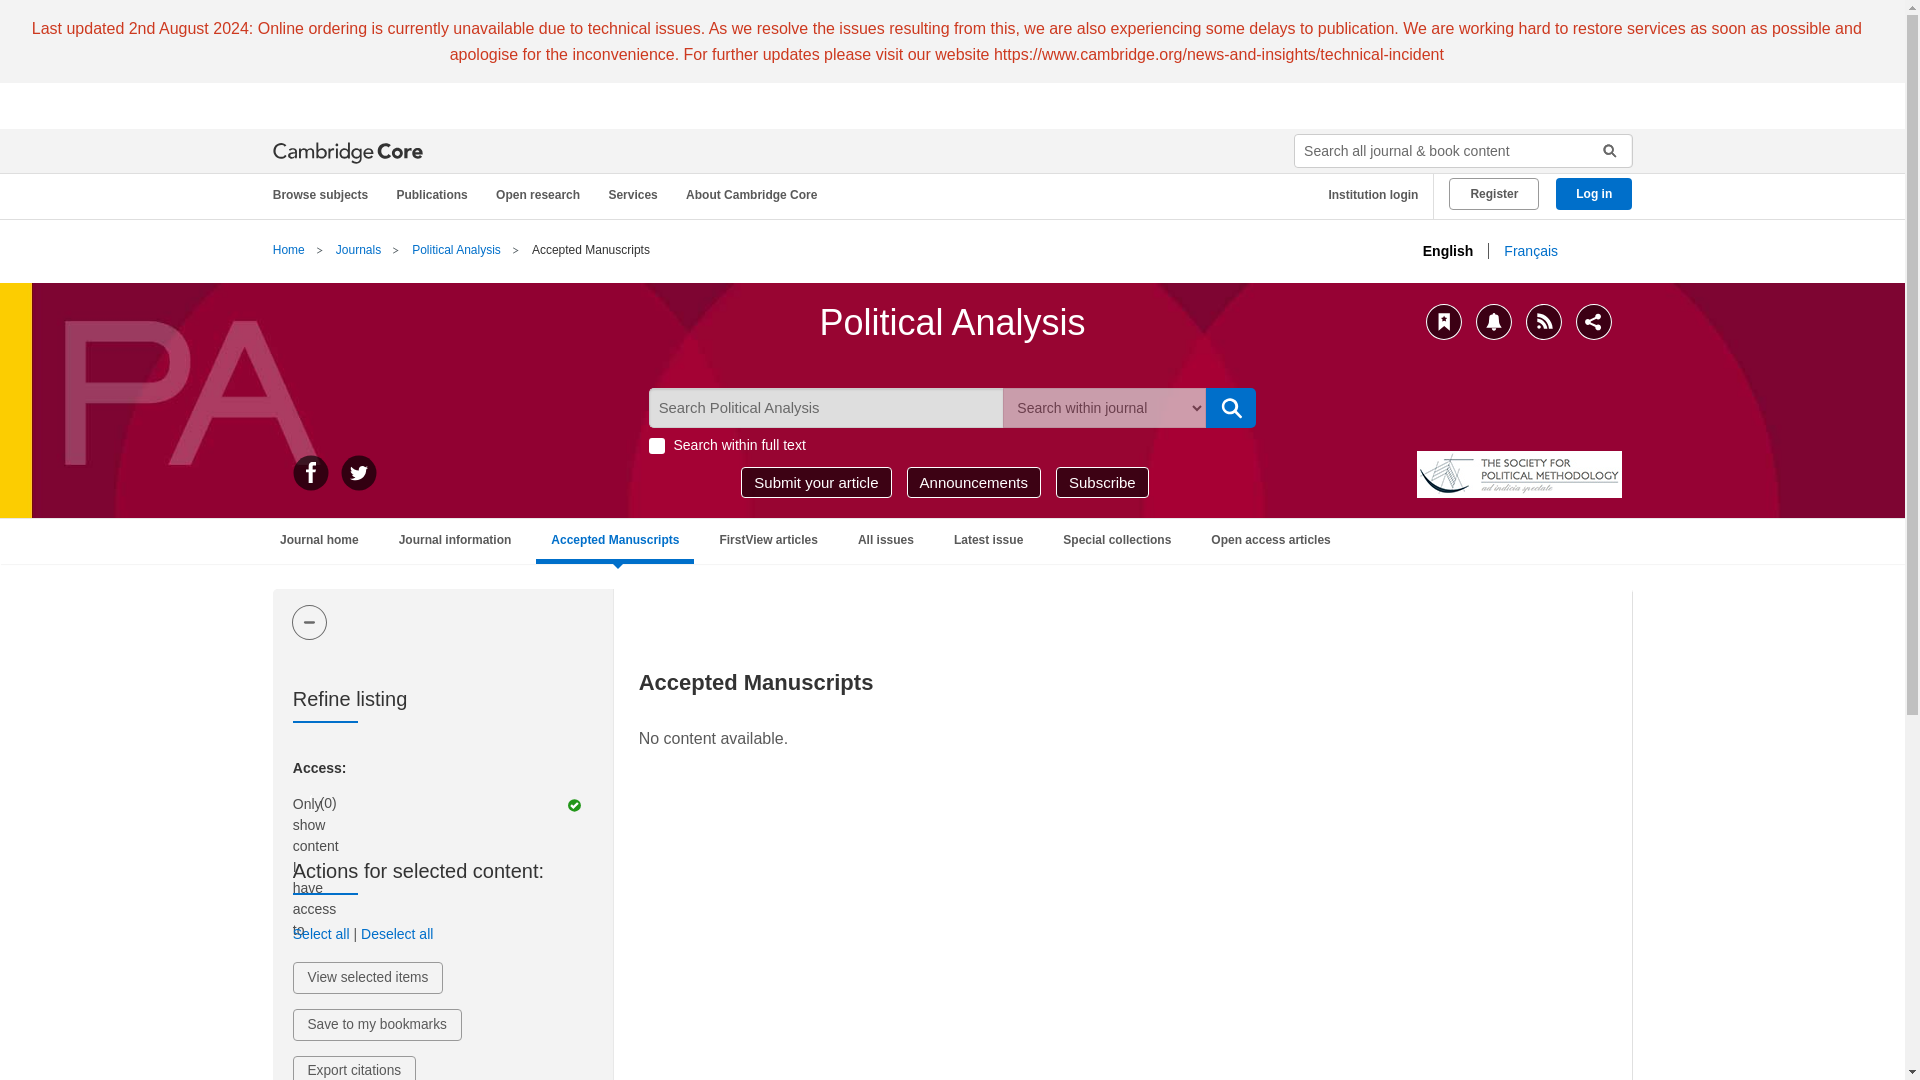 The width and height of the screenshot is (1920, 1080). What do you see at coordinates (1494, 194) in the screenshot?
I see `Register` at bounding box center [1494, 194].